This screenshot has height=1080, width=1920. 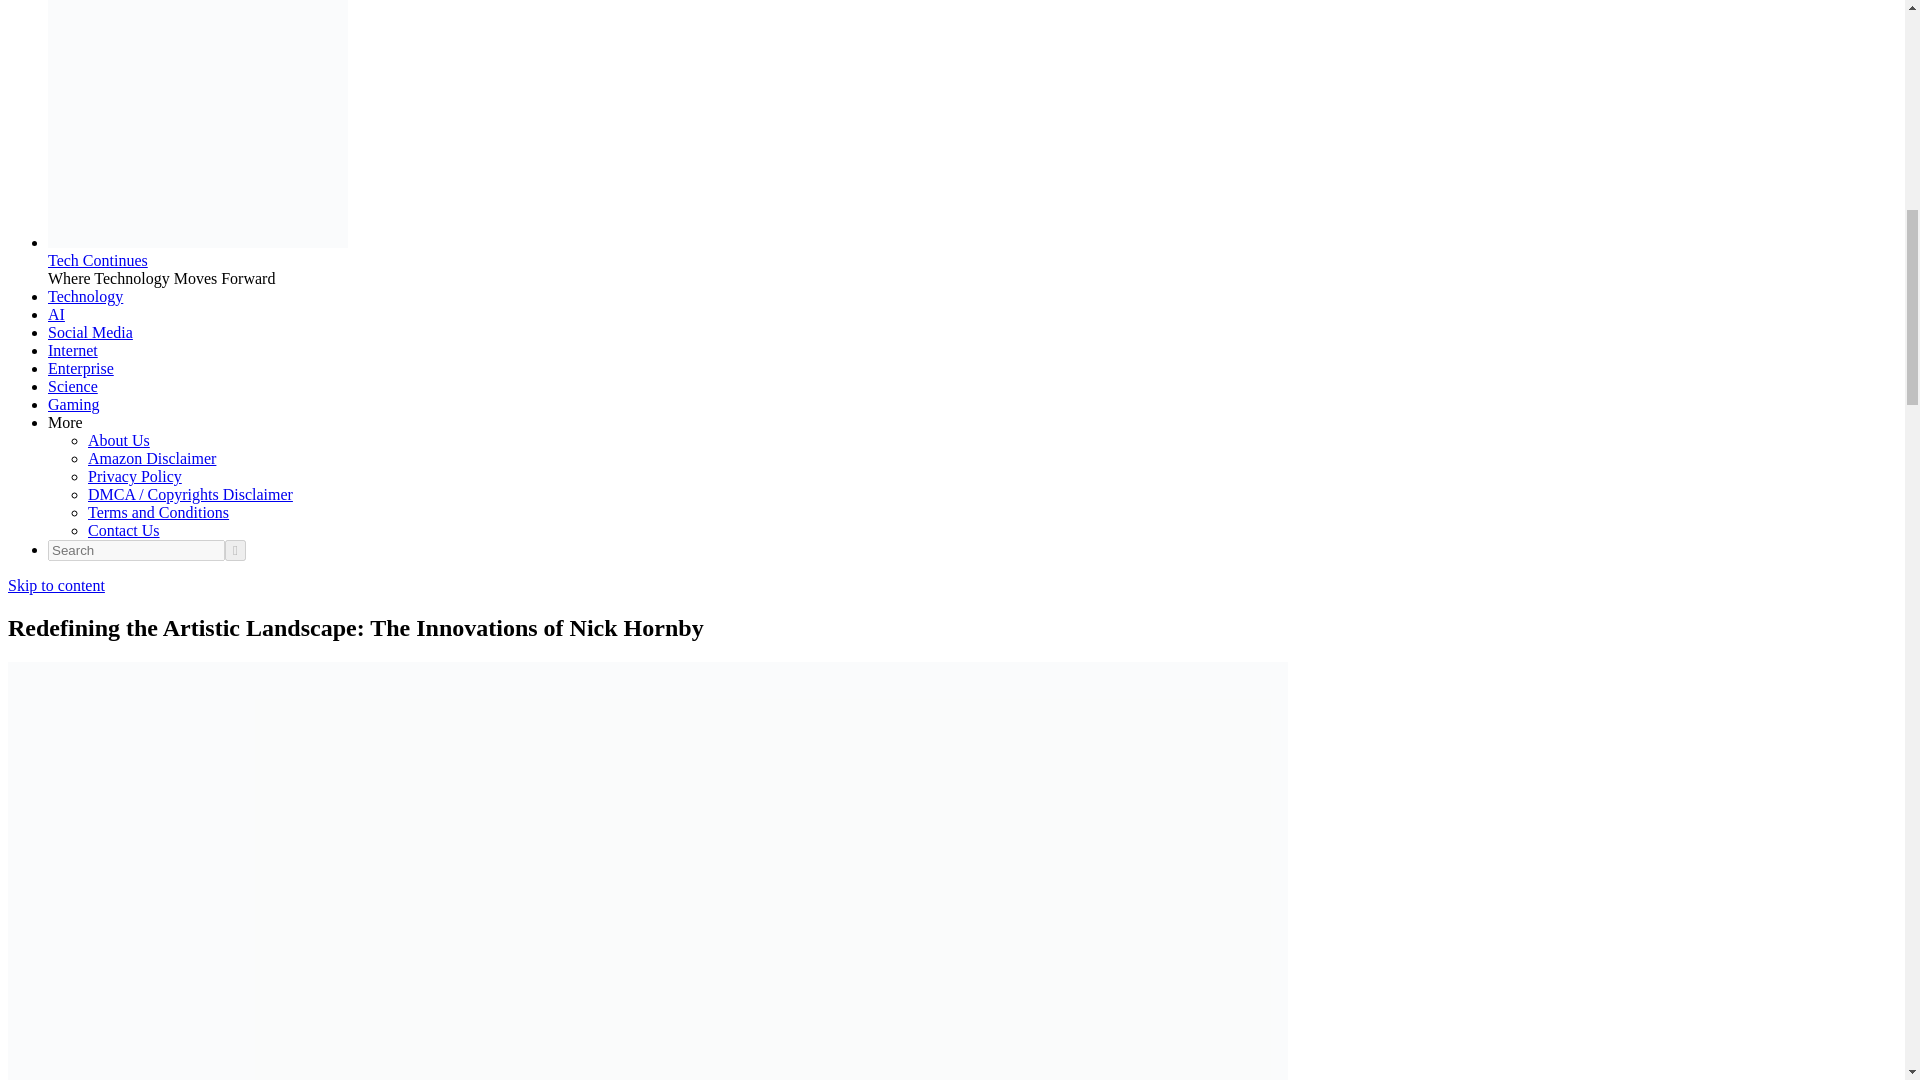 I want to click on Tech Continues, so click(x=98, y=260).